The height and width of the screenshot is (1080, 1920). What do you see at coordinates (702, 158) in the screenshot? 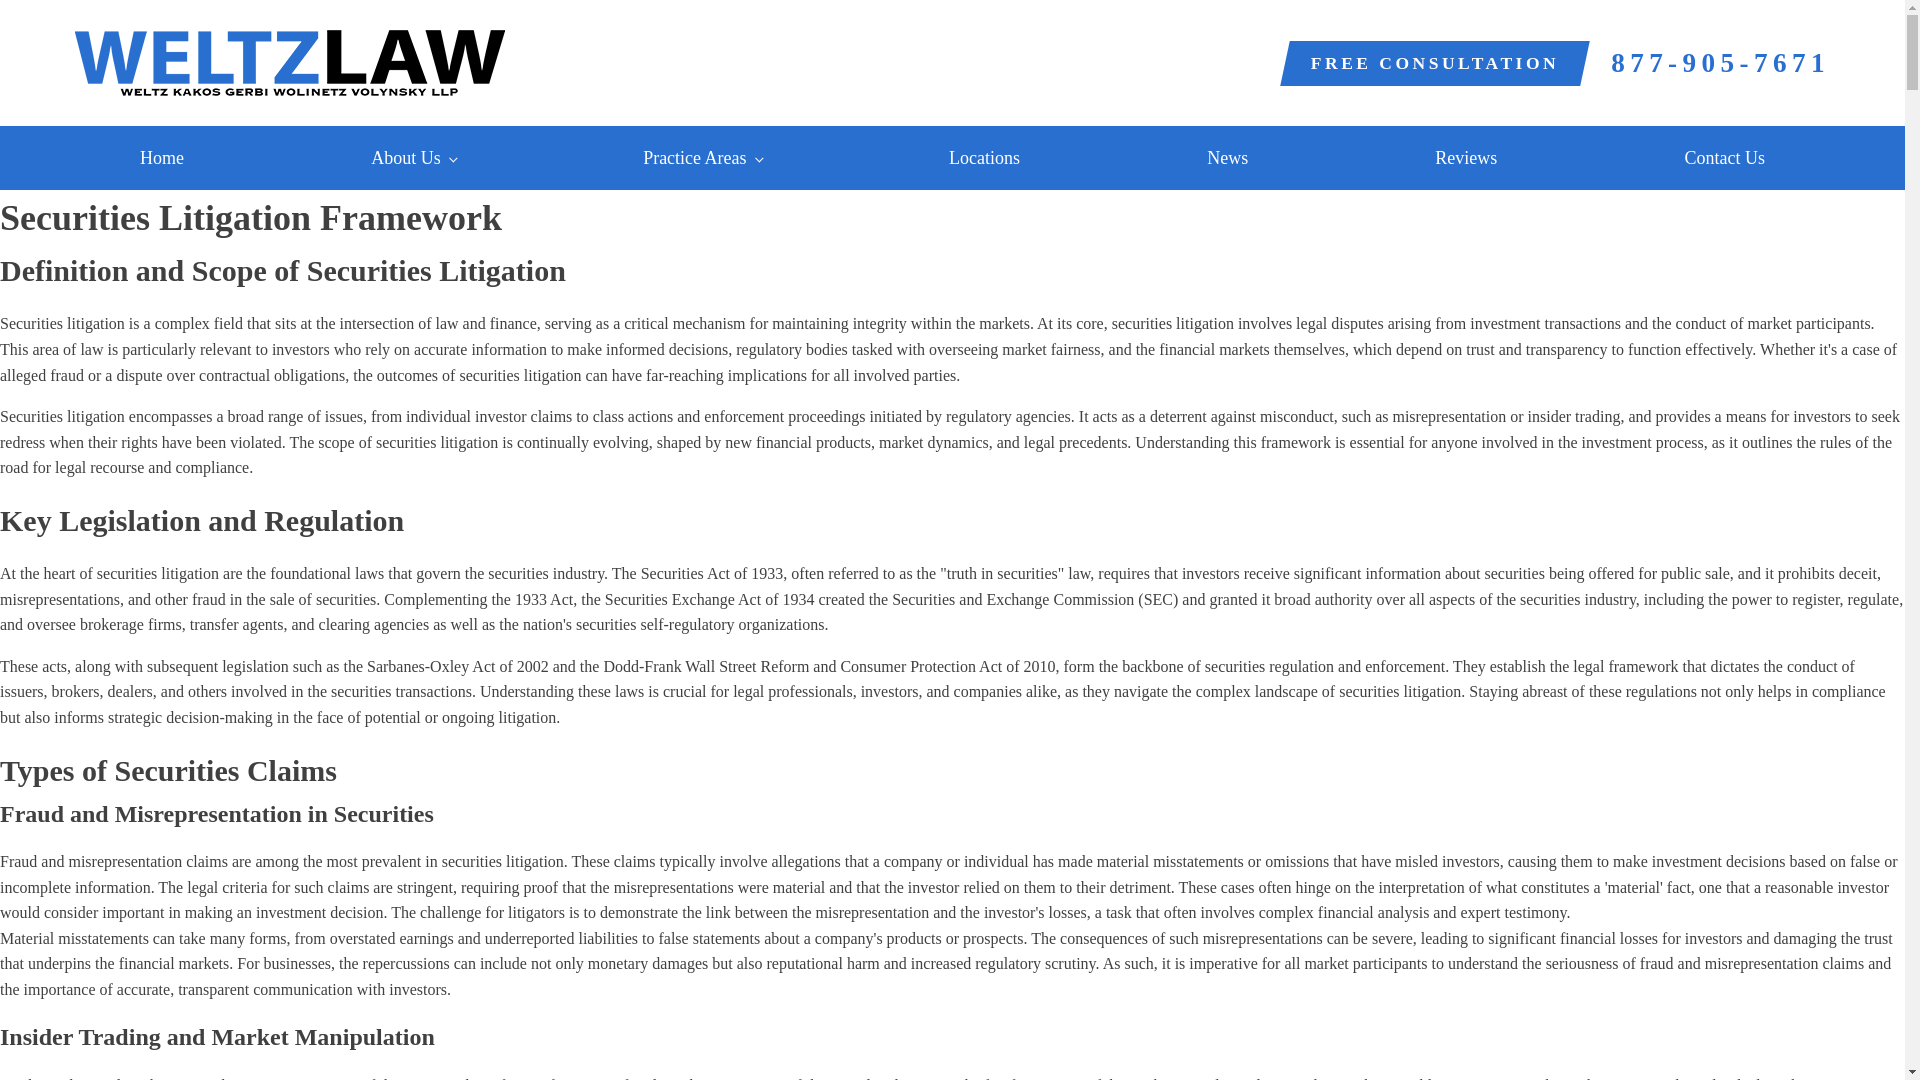
I see `Practice Areas` at bounding box center [702, 158].